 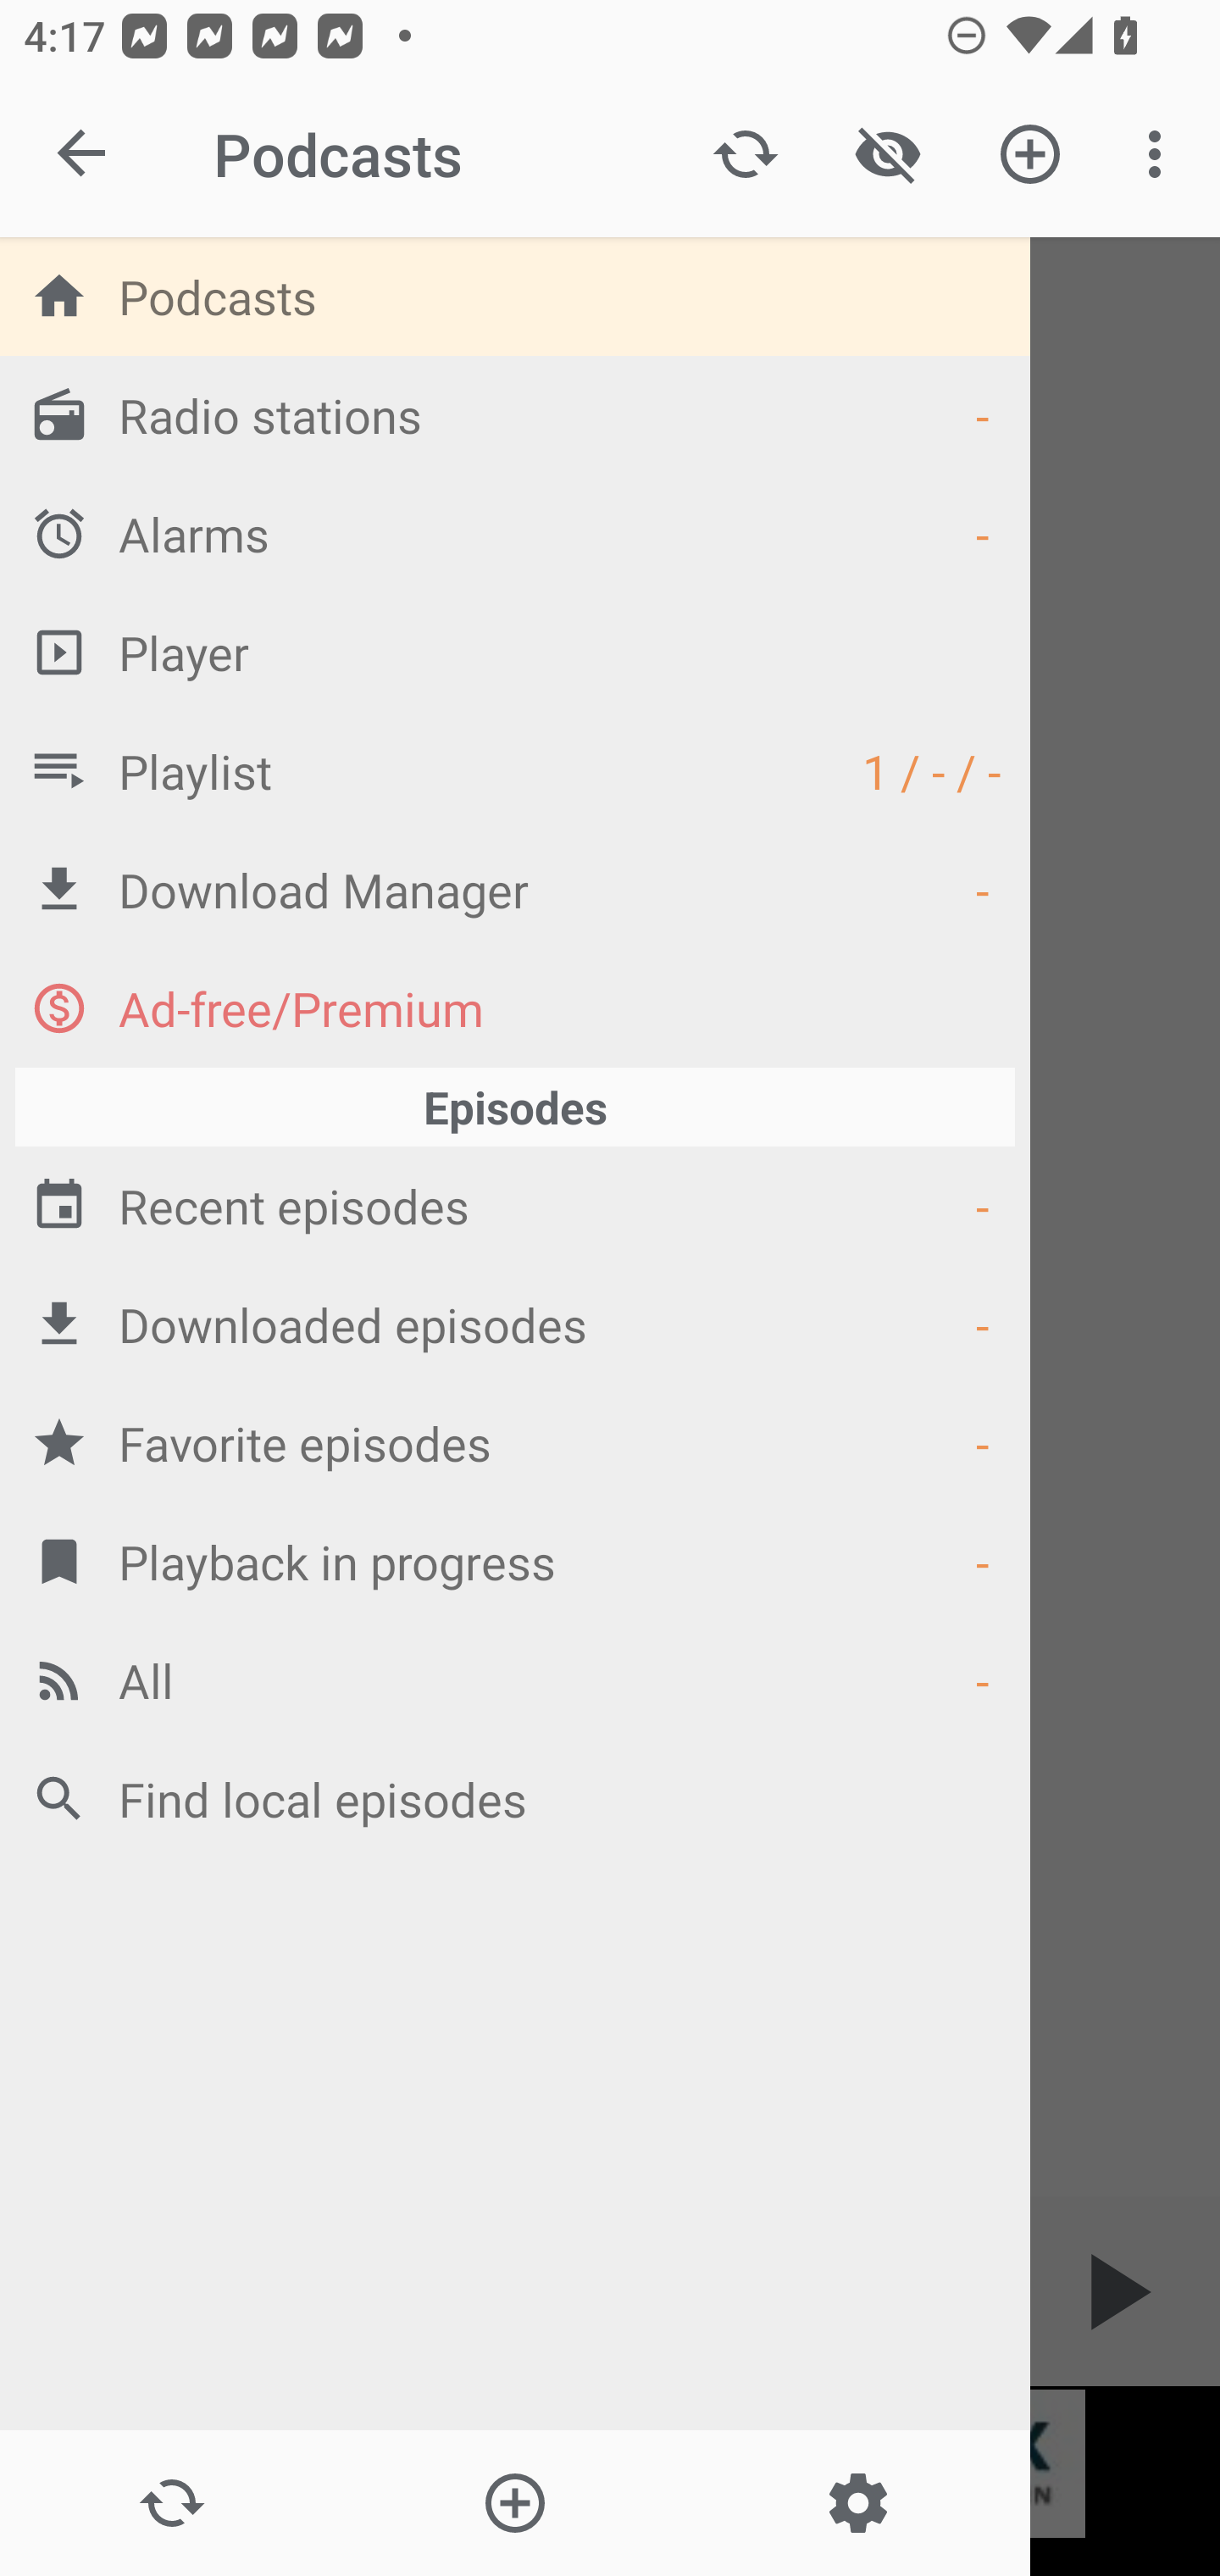 What do you see at coordinates (515, 1679) in the screenshot?
I see `All  - ` at bounding box center [515, 1679].